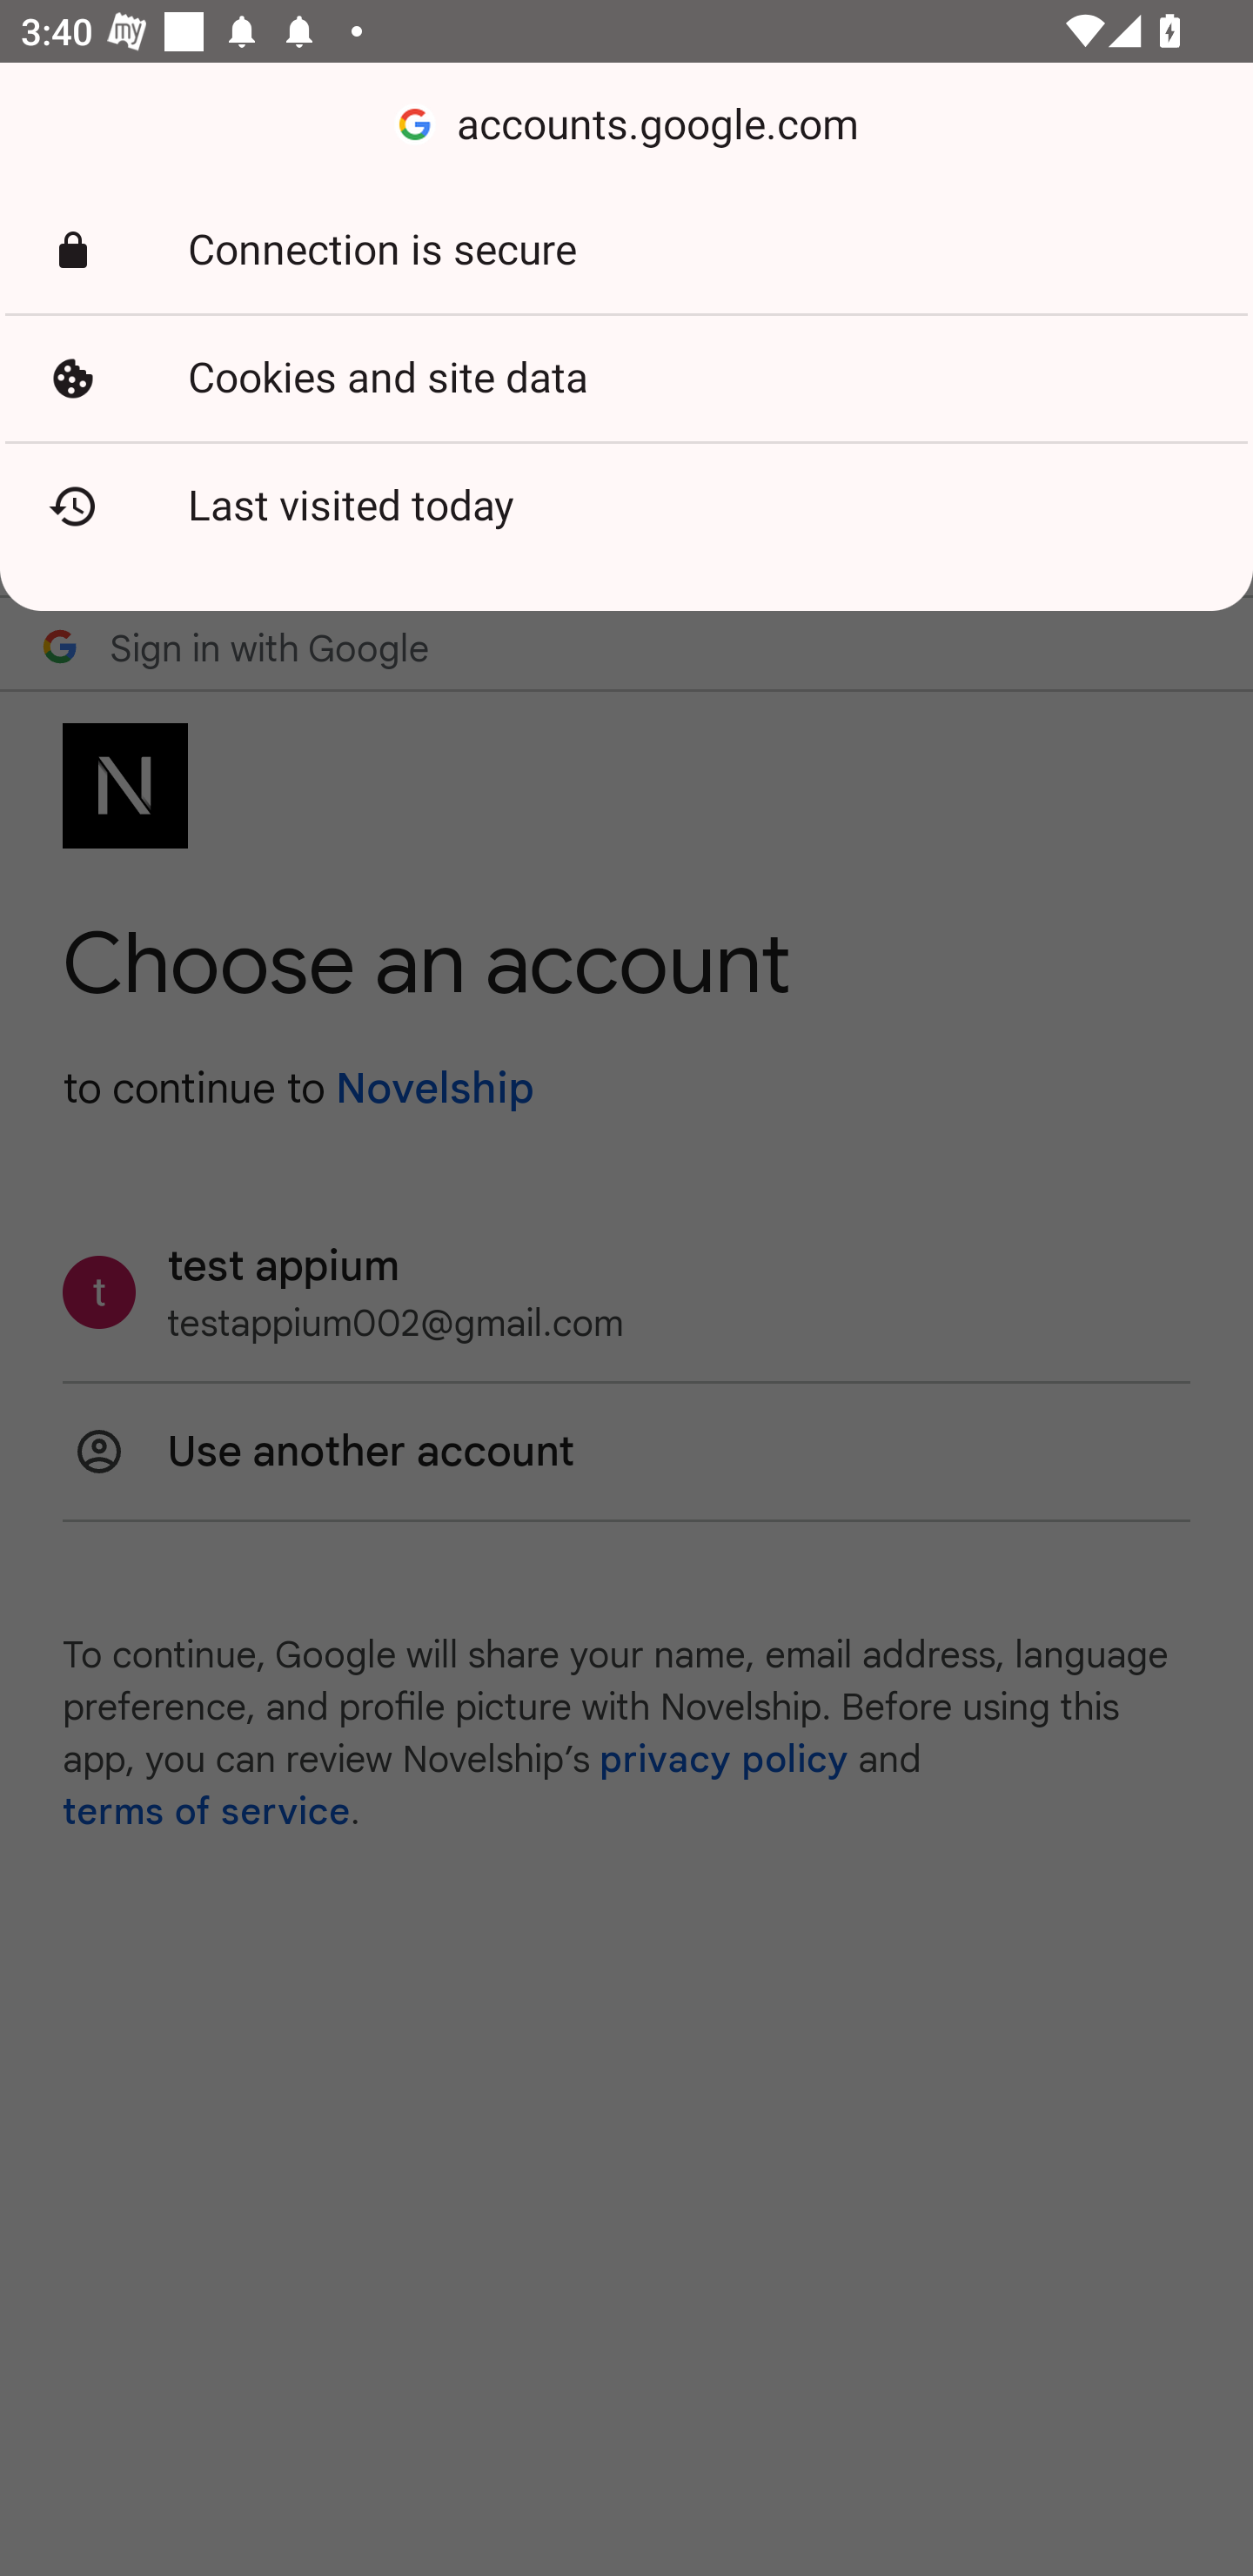 Image resolution: width=1253 pixels, height=2576 pixels. I want to click on Cookies and site data, so click(626, 379).